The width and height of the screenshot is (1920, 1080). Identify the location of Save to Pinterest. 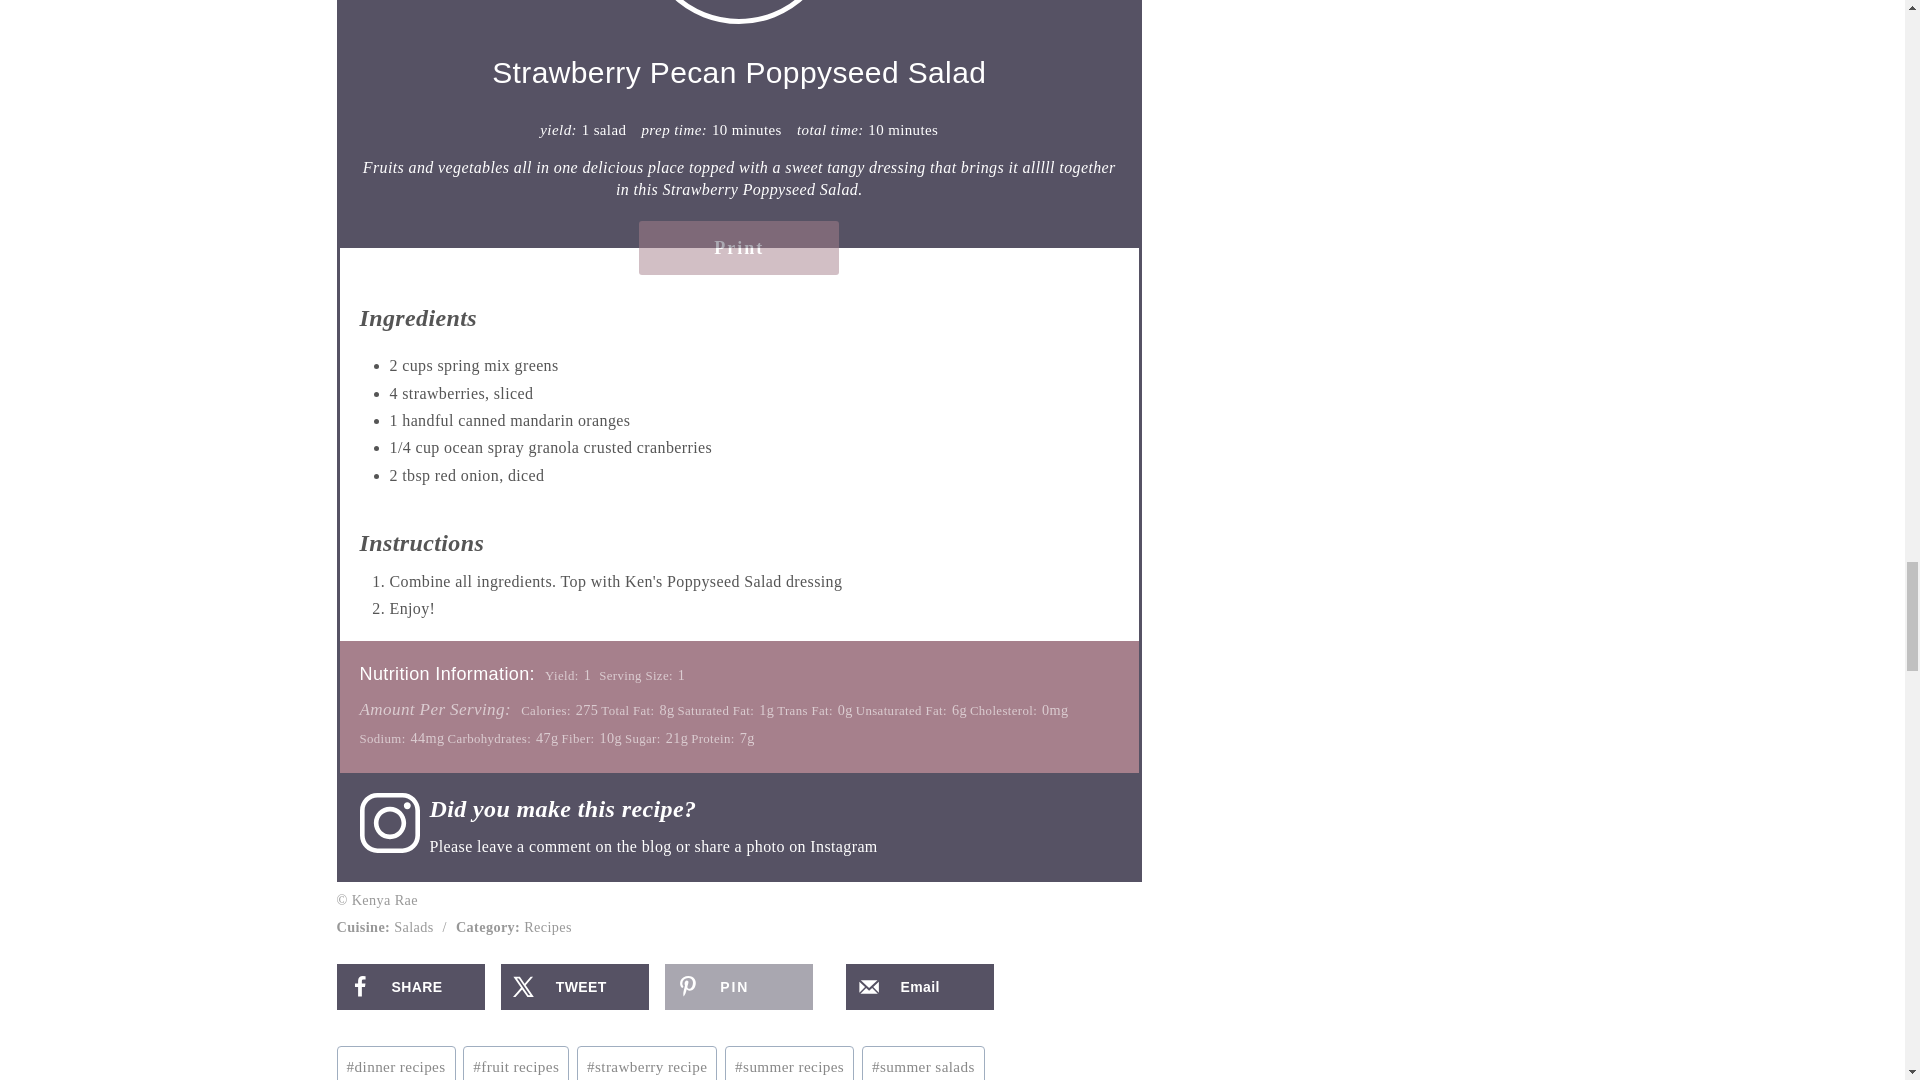
(738, 986).